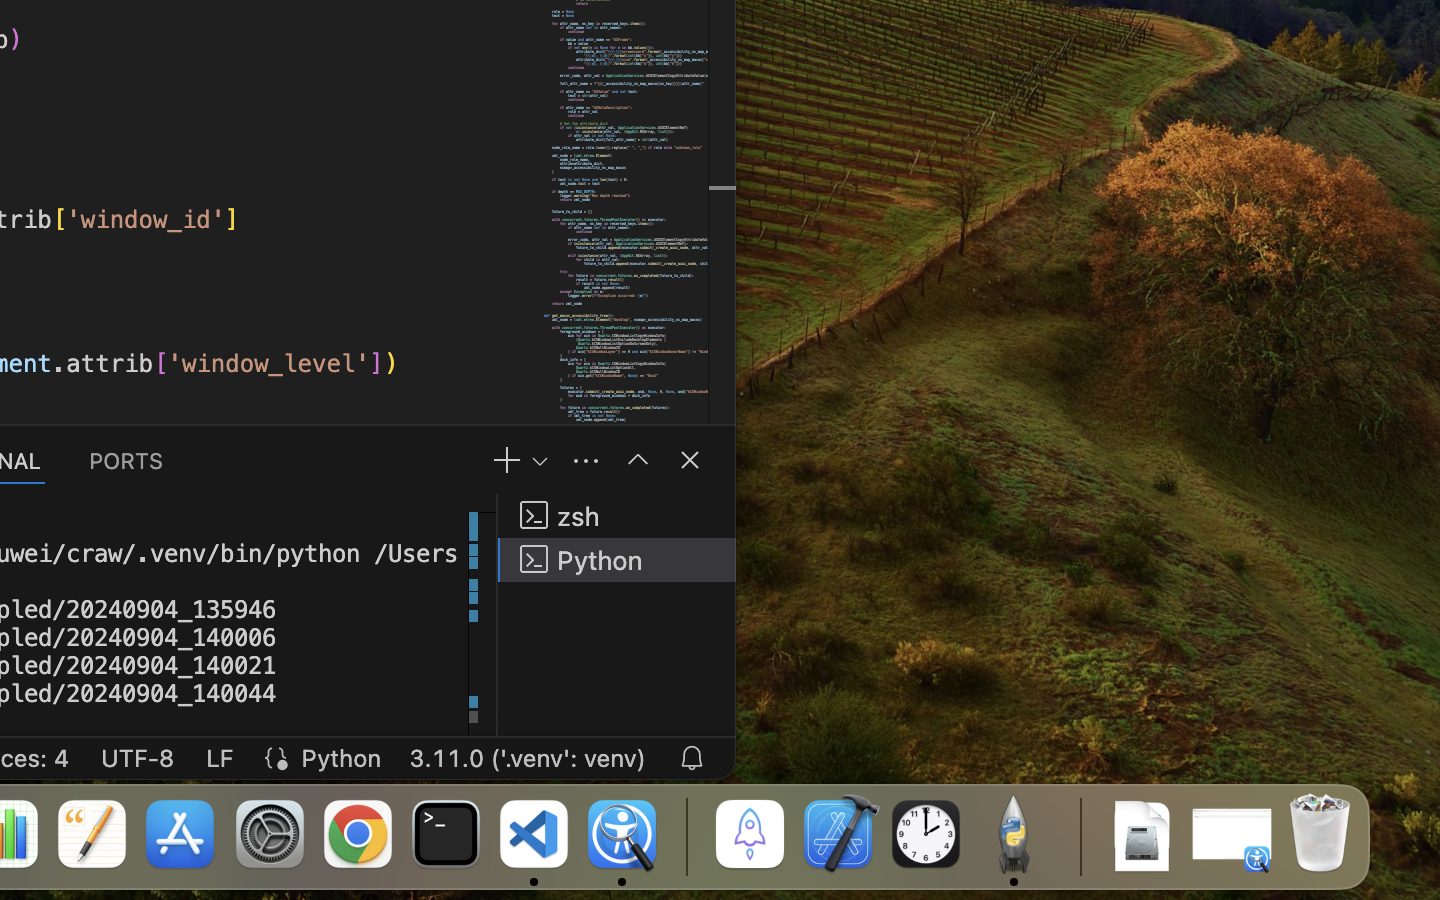 The width and height of the screenshot is (1440, 900). What do you see at coordinates (685, 835) in the screenshot?
I see `0.4285714328289032` at bounding box center [685, 835].